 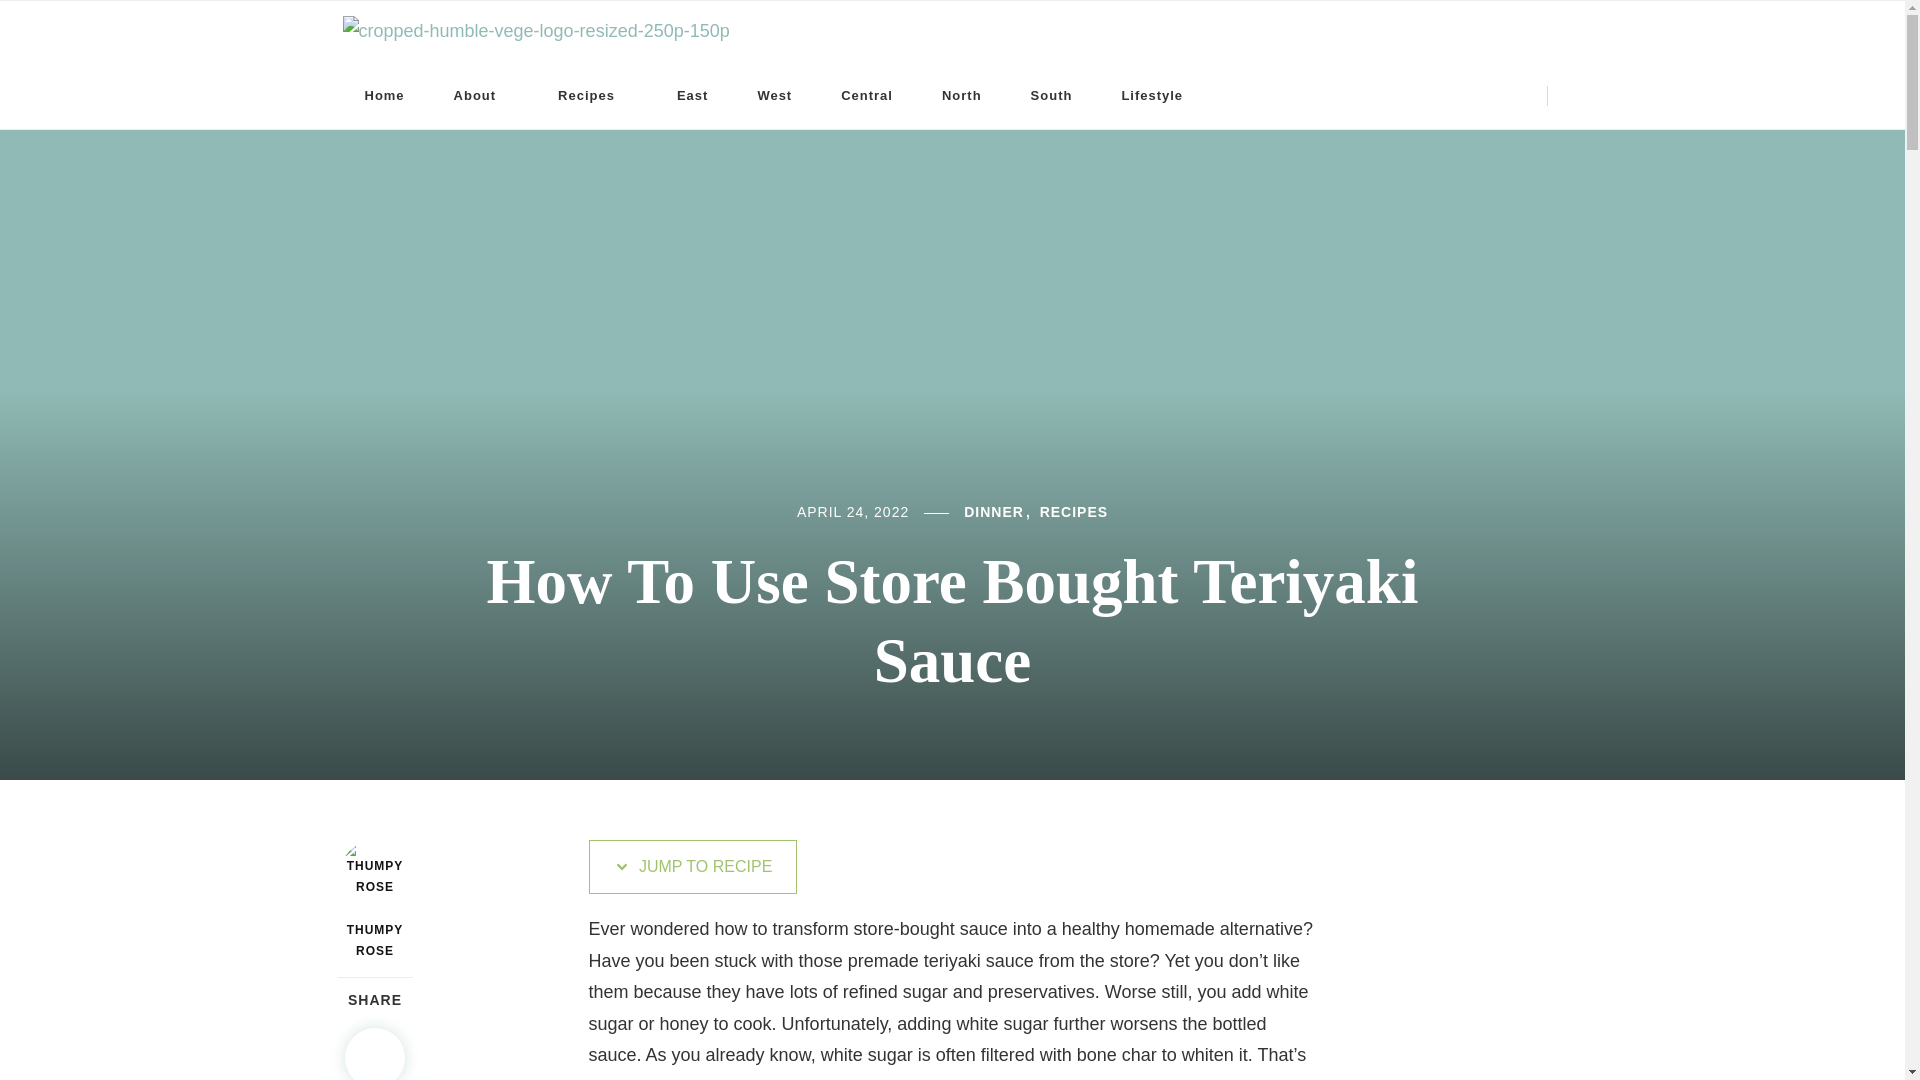 What do you see at coordinates (384, 94) in the screenshot?
I see `Home` at bounding box center [384, 94].